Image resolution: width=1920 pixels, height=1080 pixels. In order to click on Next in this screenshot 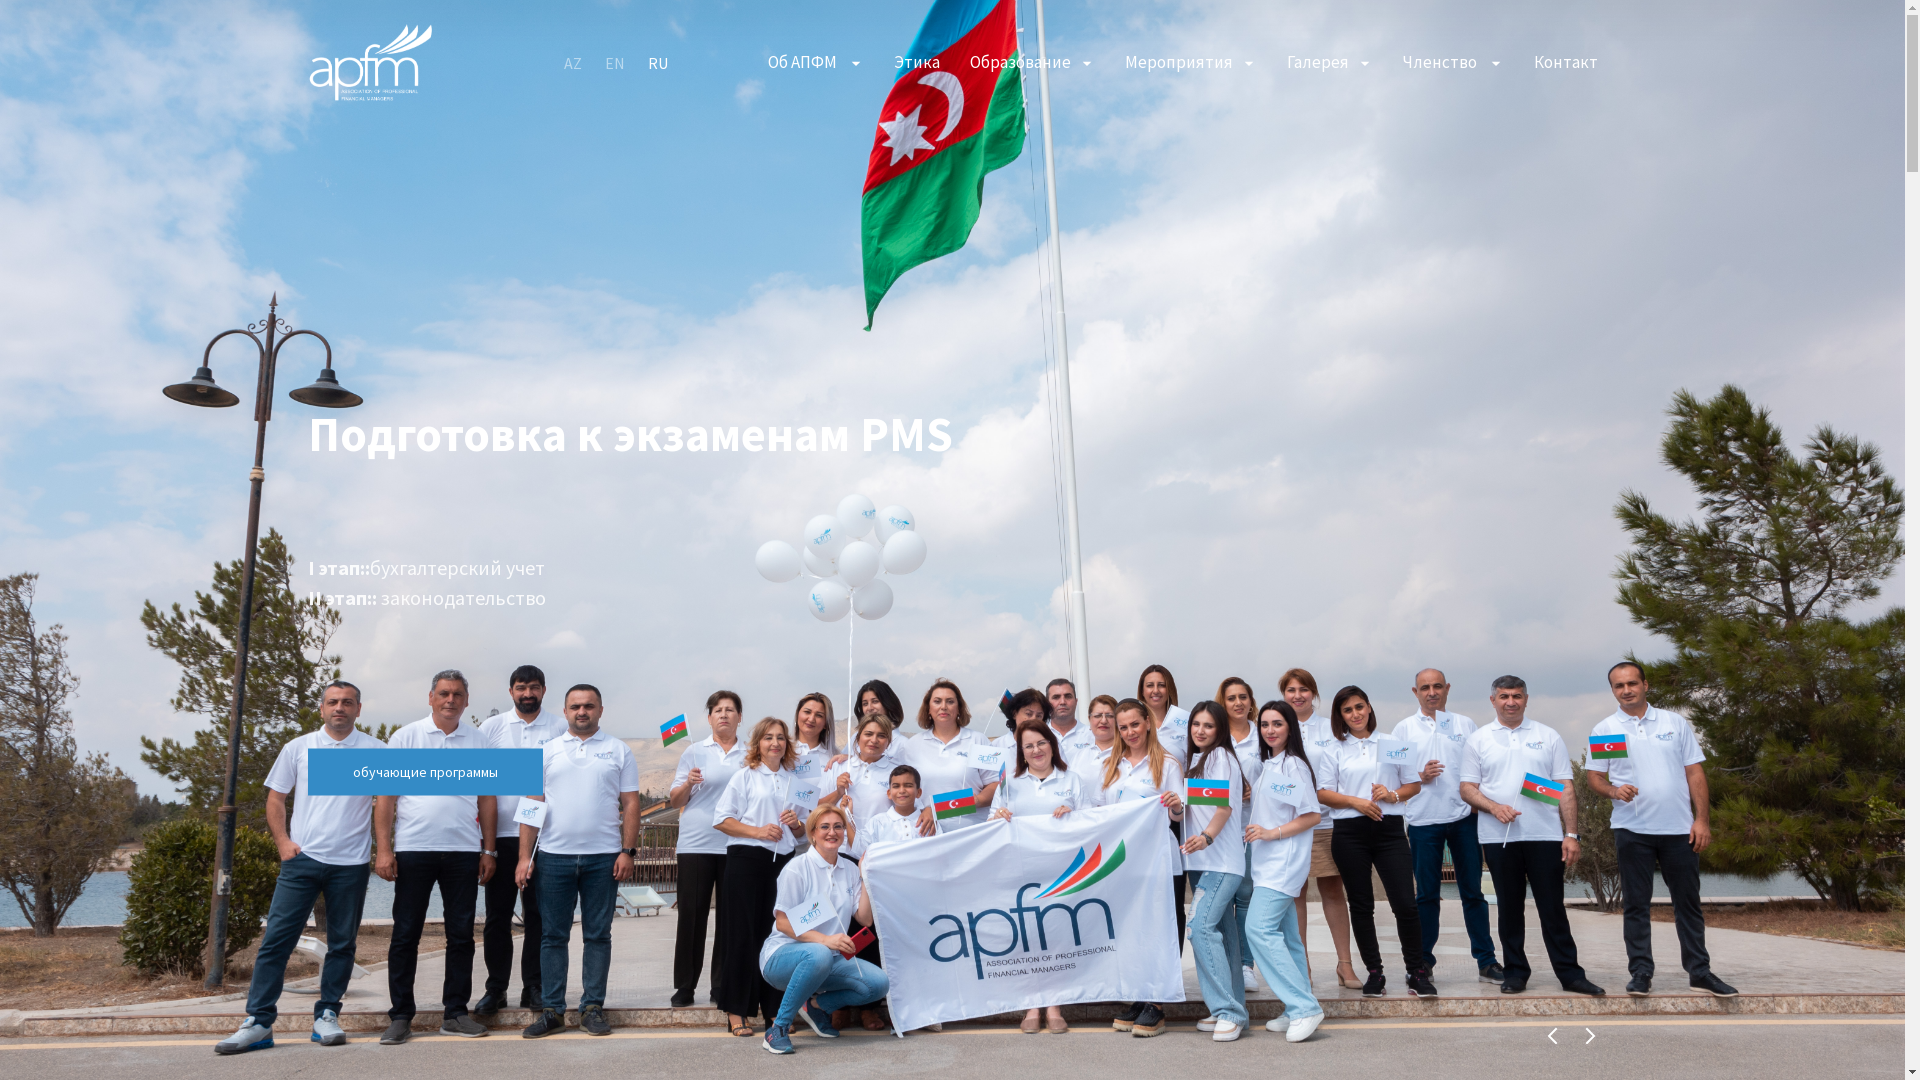, I will do `click(1588, 1037)`.